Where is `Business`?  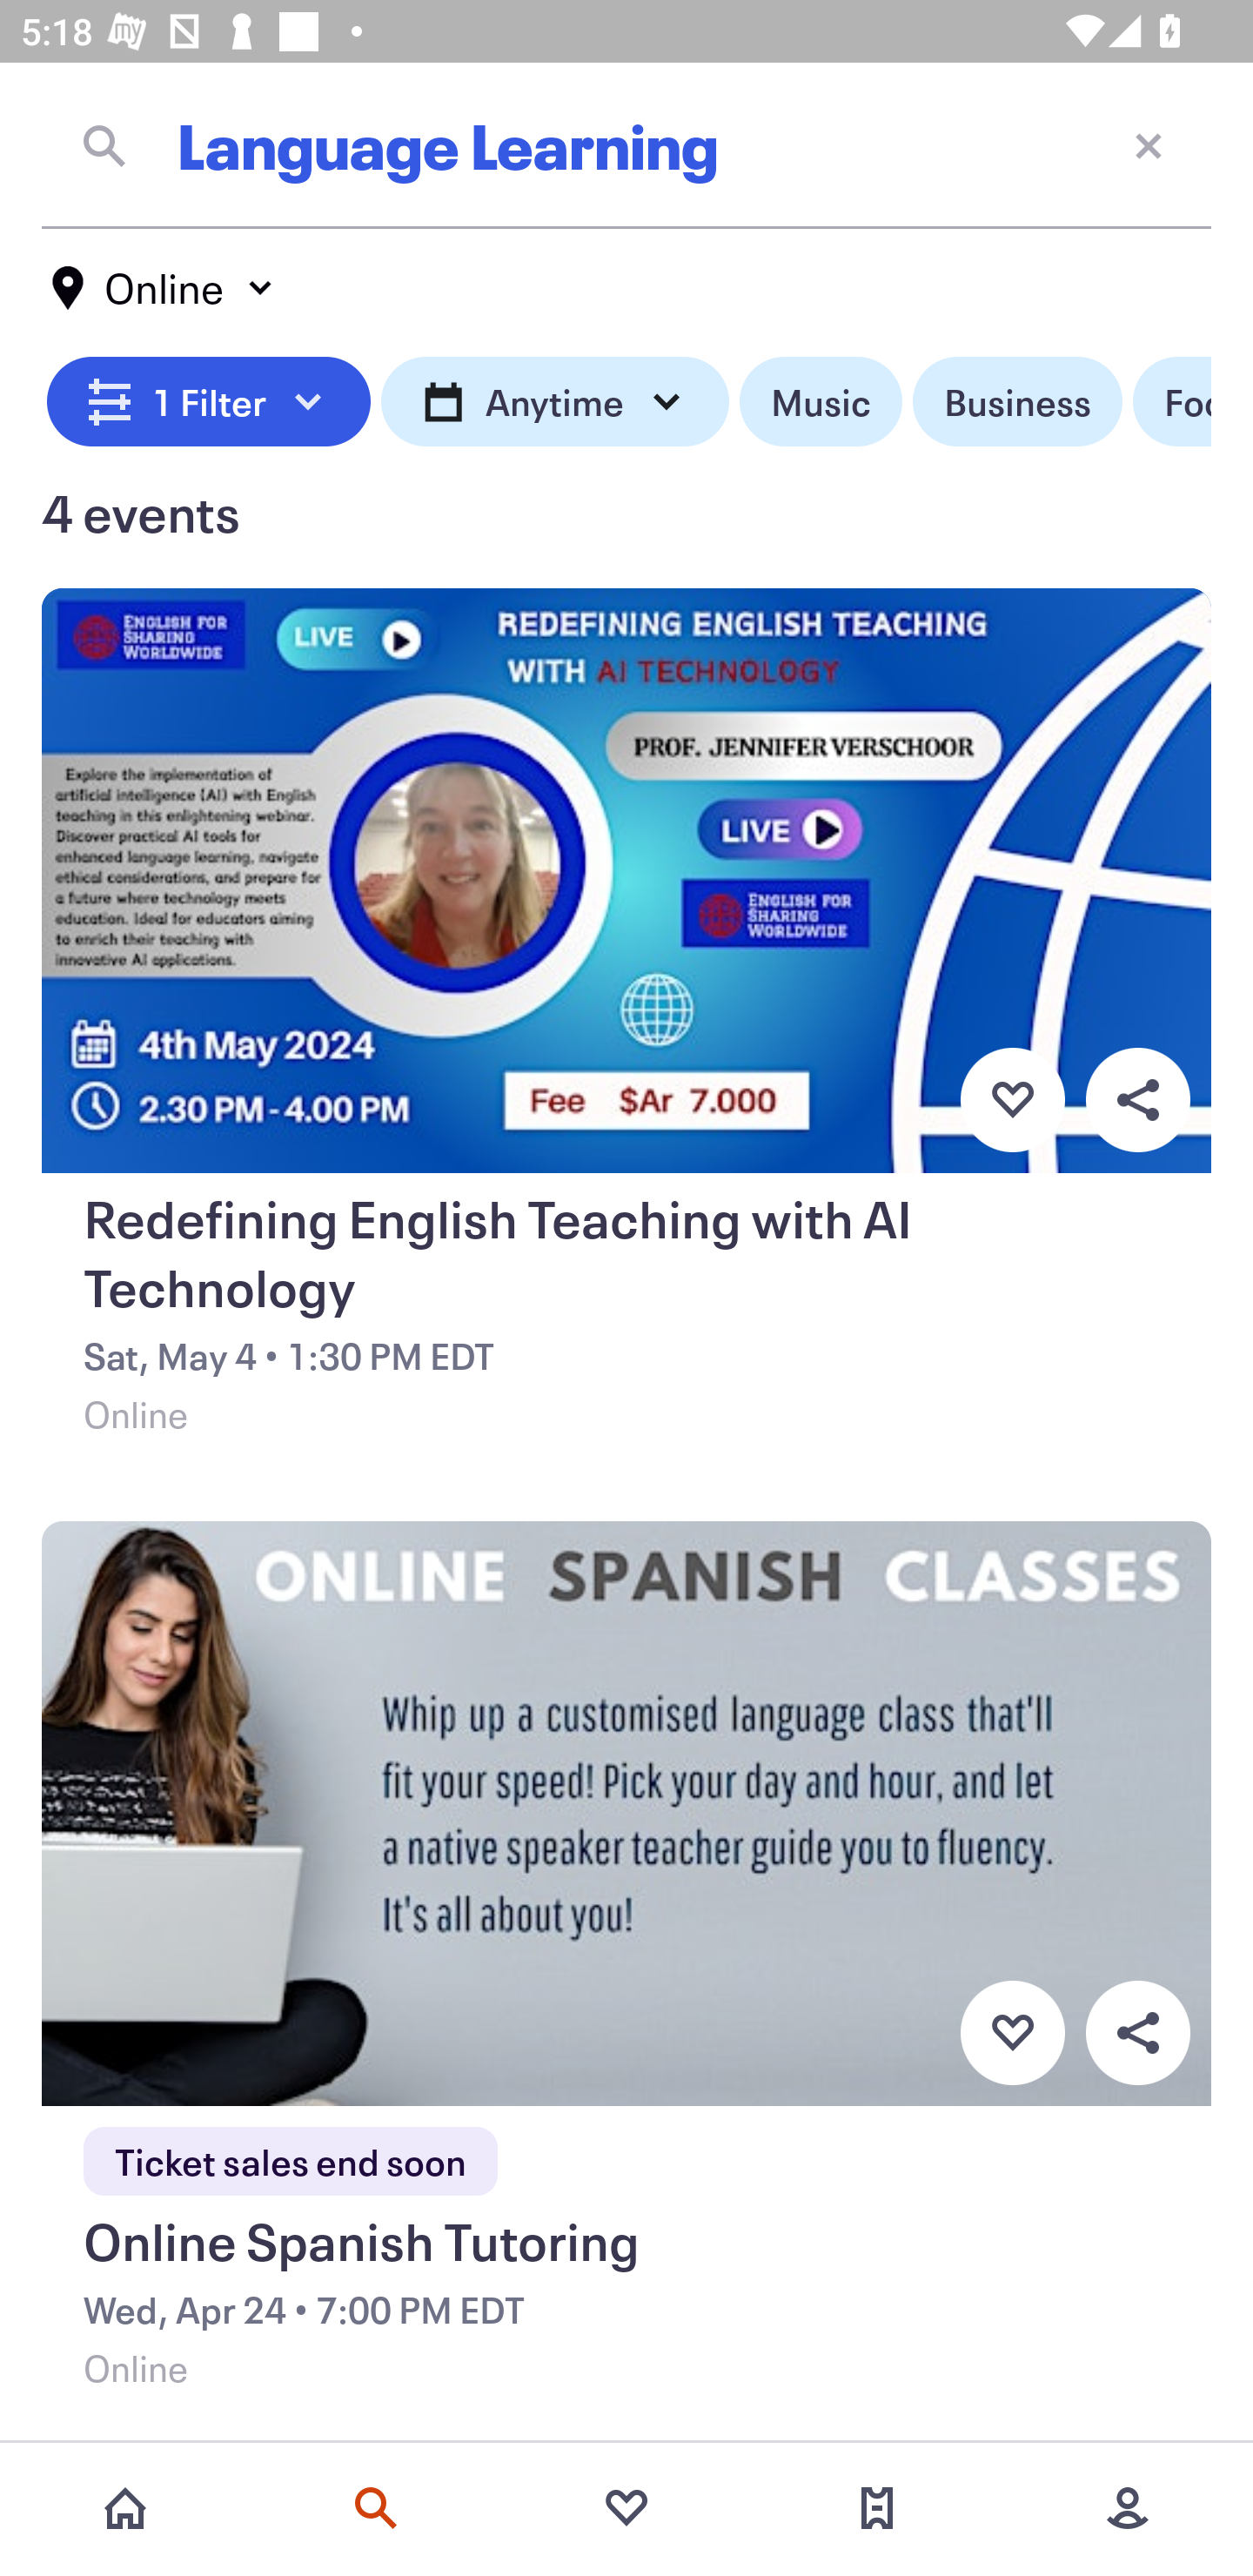
Business is located at coordinates (1017, 402).